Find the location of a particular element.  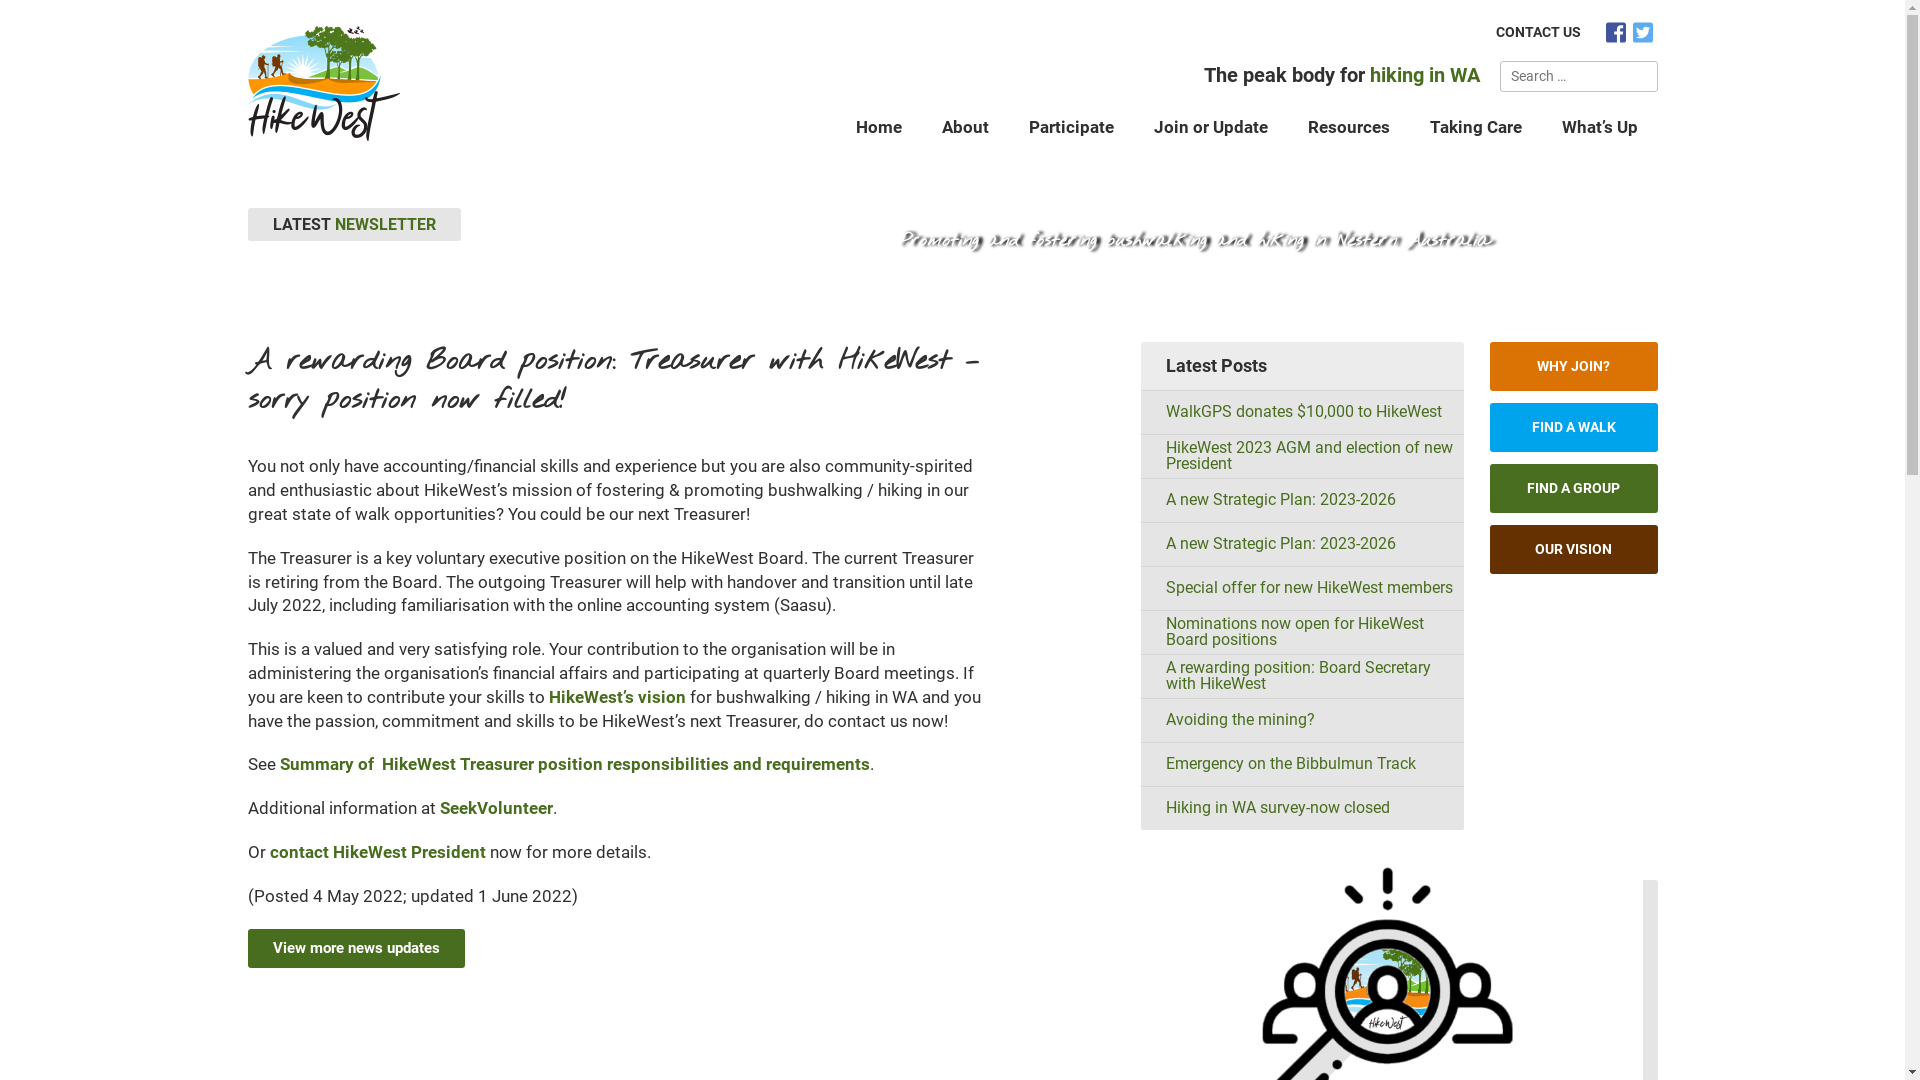

WalkGPS donates $10,000 to HikeWest is located at coordinates (1302, 412).